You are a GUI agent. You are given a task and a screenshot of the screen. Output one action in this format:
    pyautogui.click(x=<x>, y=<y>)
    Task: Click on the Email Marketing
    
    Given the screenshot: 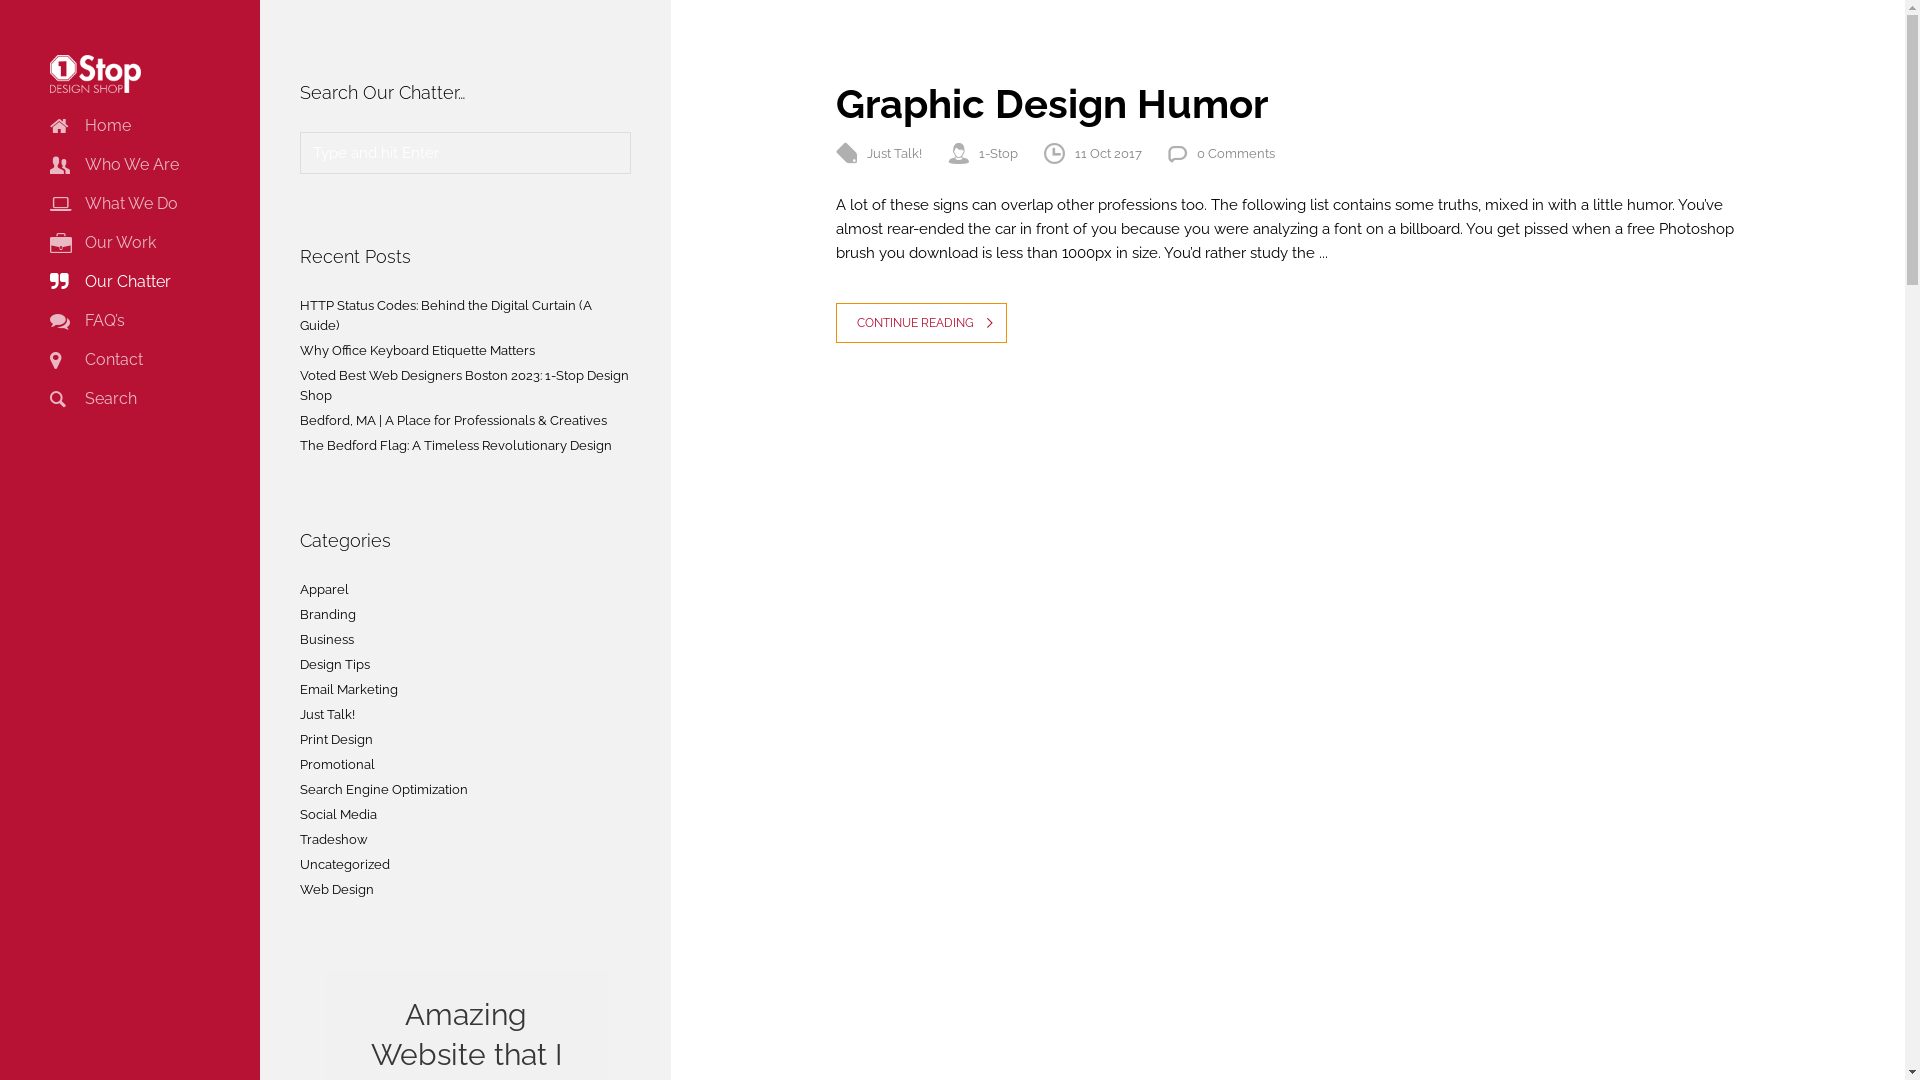 What is the action you would take?
    pyautogui.click(x=349, y=690)
    